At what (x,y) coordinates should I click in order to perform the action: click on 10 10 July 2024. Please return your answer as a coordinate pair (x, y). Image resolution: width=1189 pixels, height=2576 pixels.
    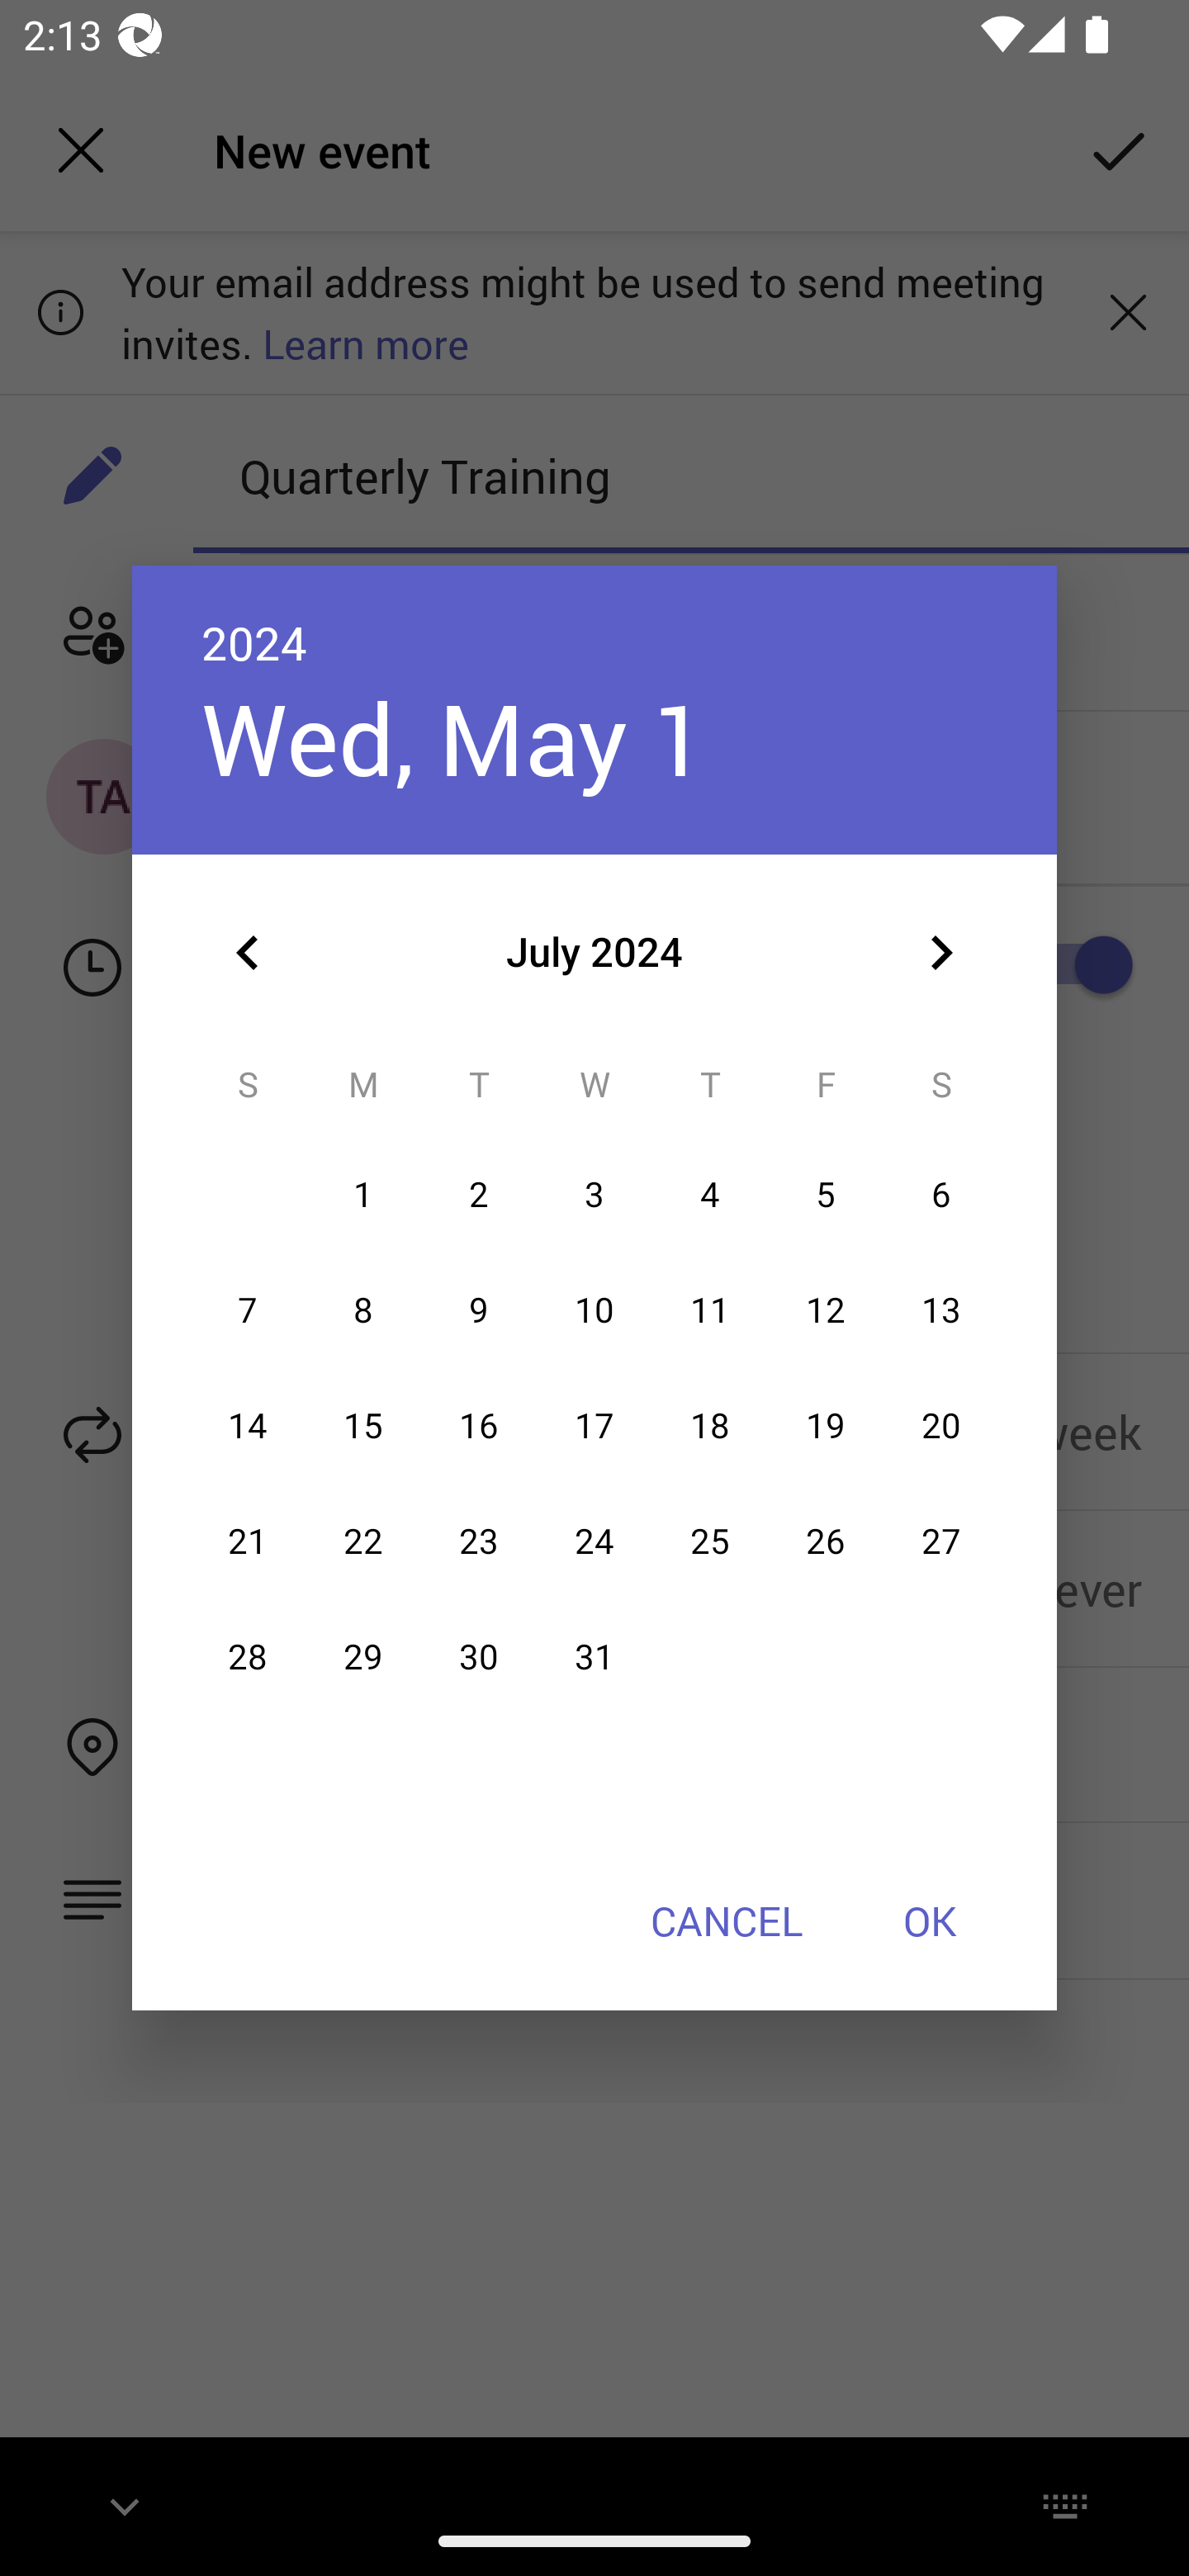
    Looking at the image, I should click on (594, 1311).